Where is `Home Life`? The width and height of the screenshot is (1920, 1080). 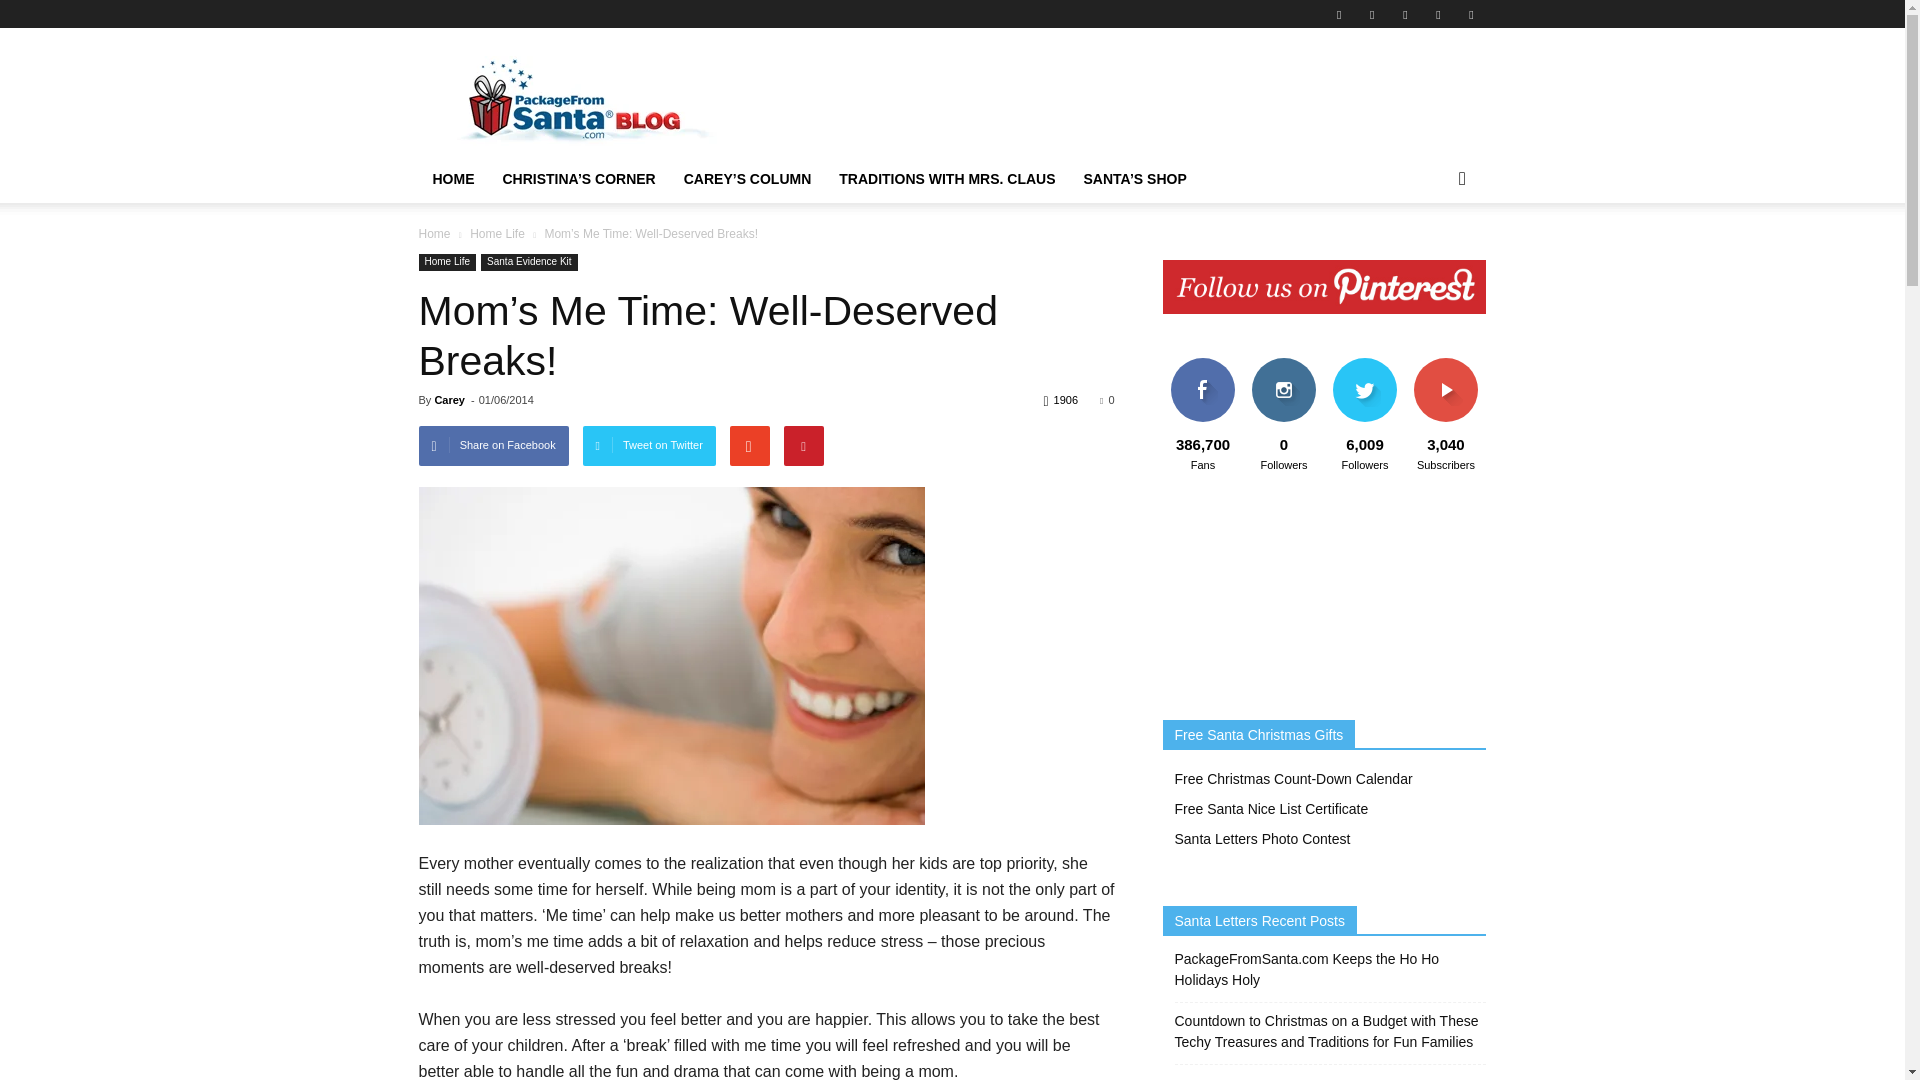
Home Life is located at coordinates (447, 262).